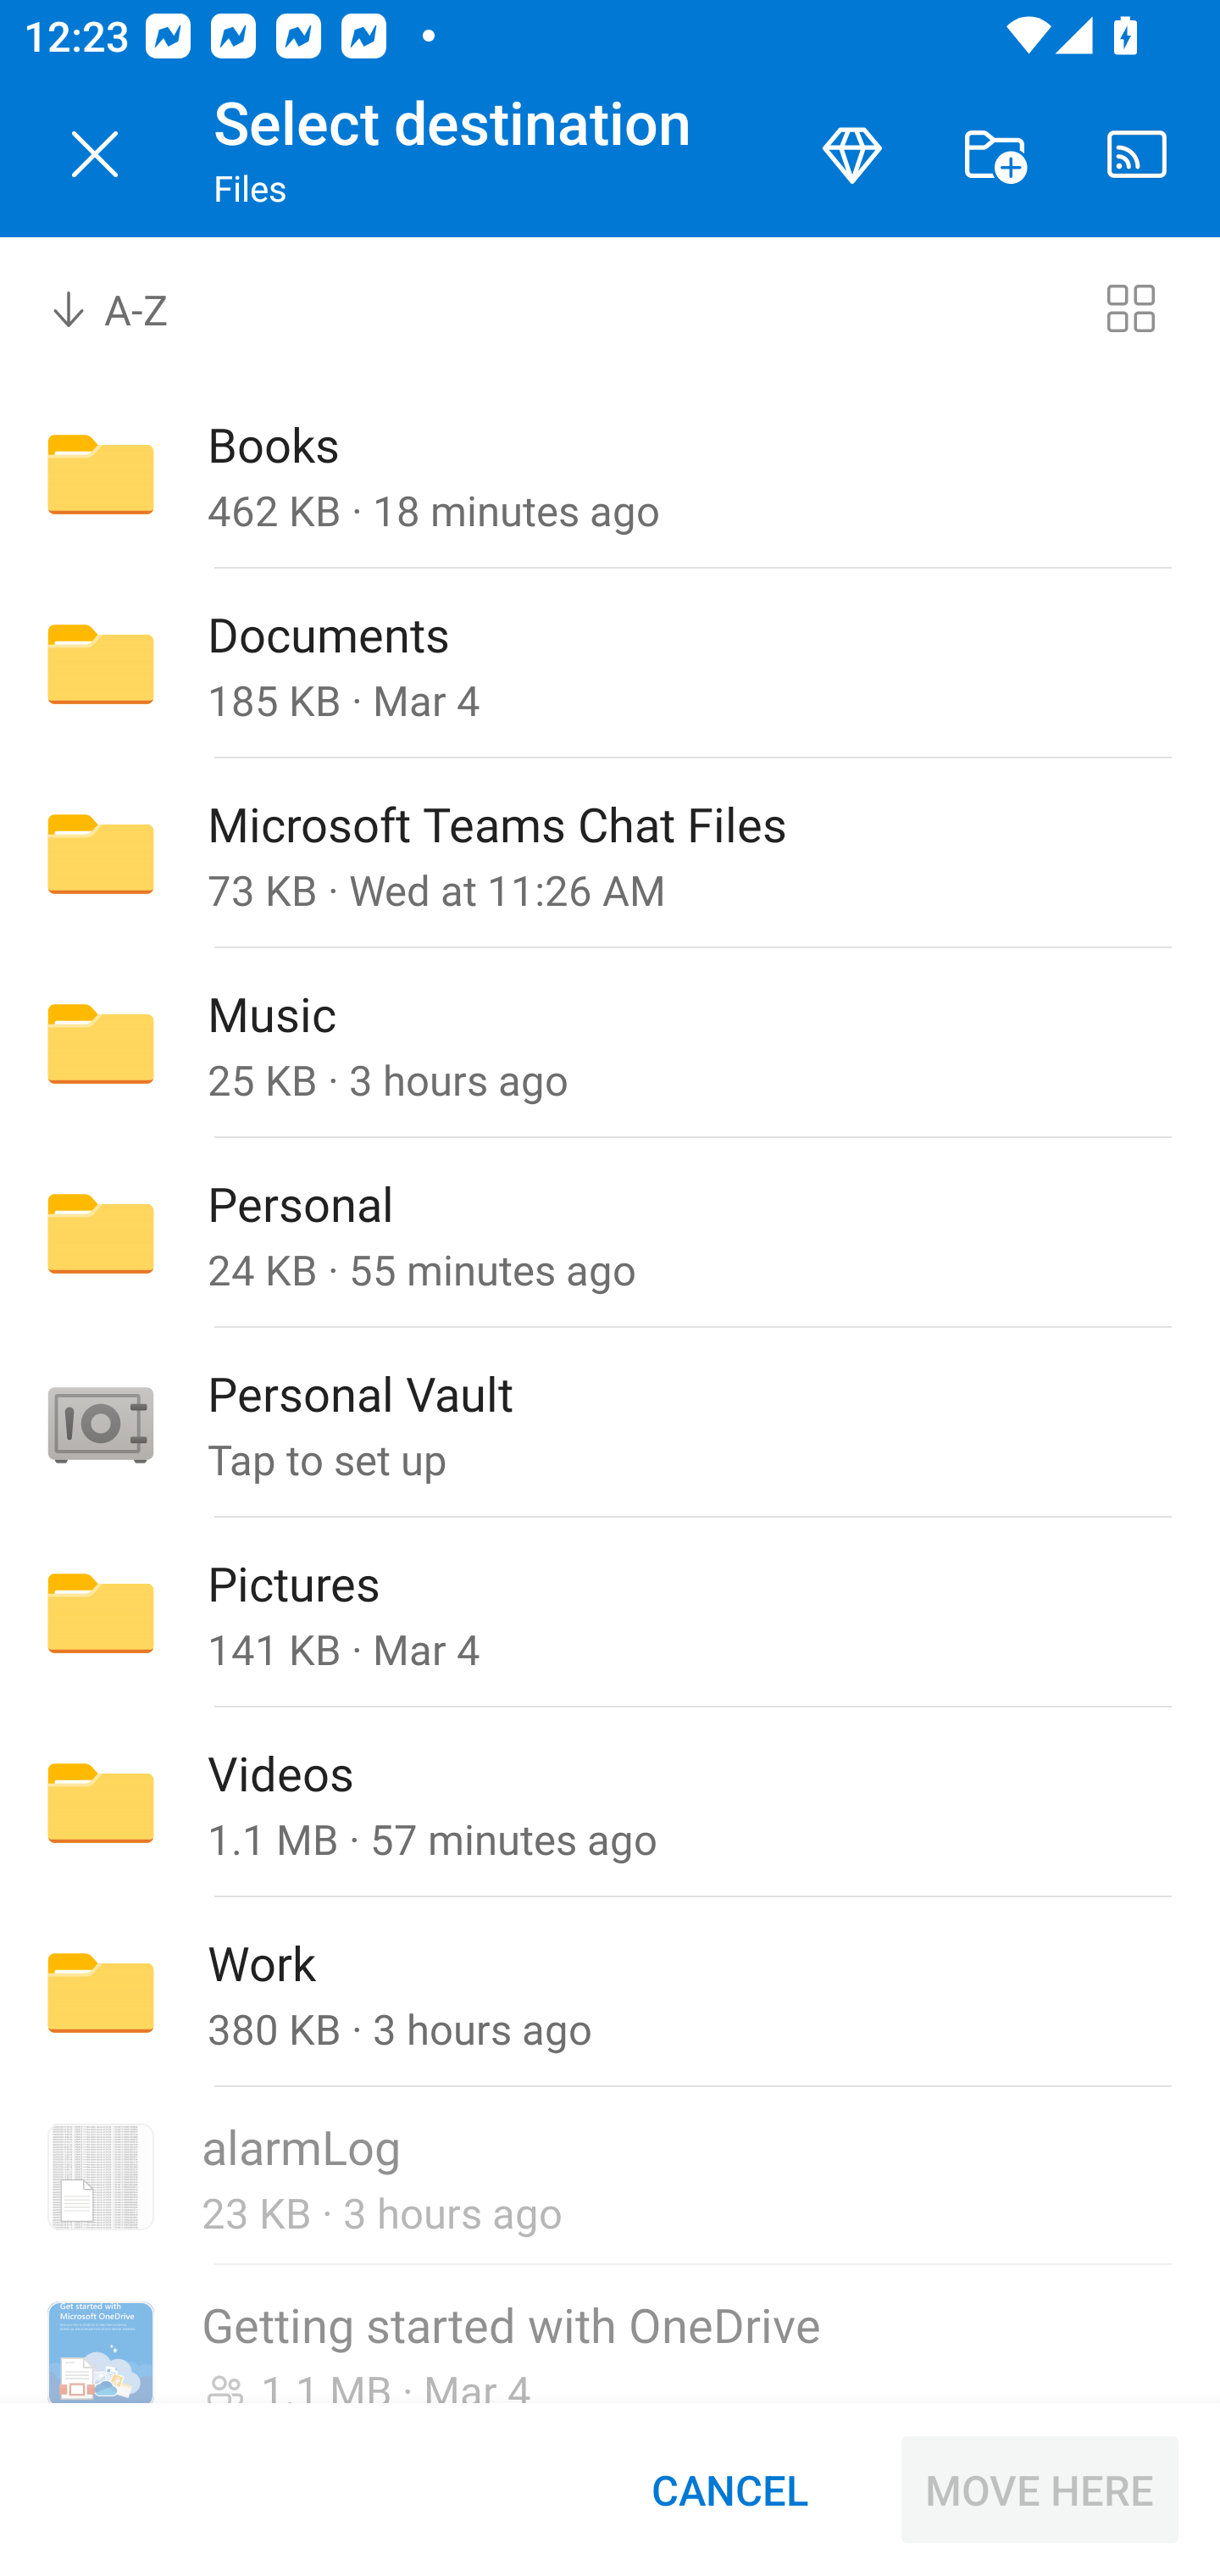 This screenshot has width=1220, height=2576. Describe the element at coordinates (1130, 307) in the screenshot. I see `Switch to tiles view` at that location.